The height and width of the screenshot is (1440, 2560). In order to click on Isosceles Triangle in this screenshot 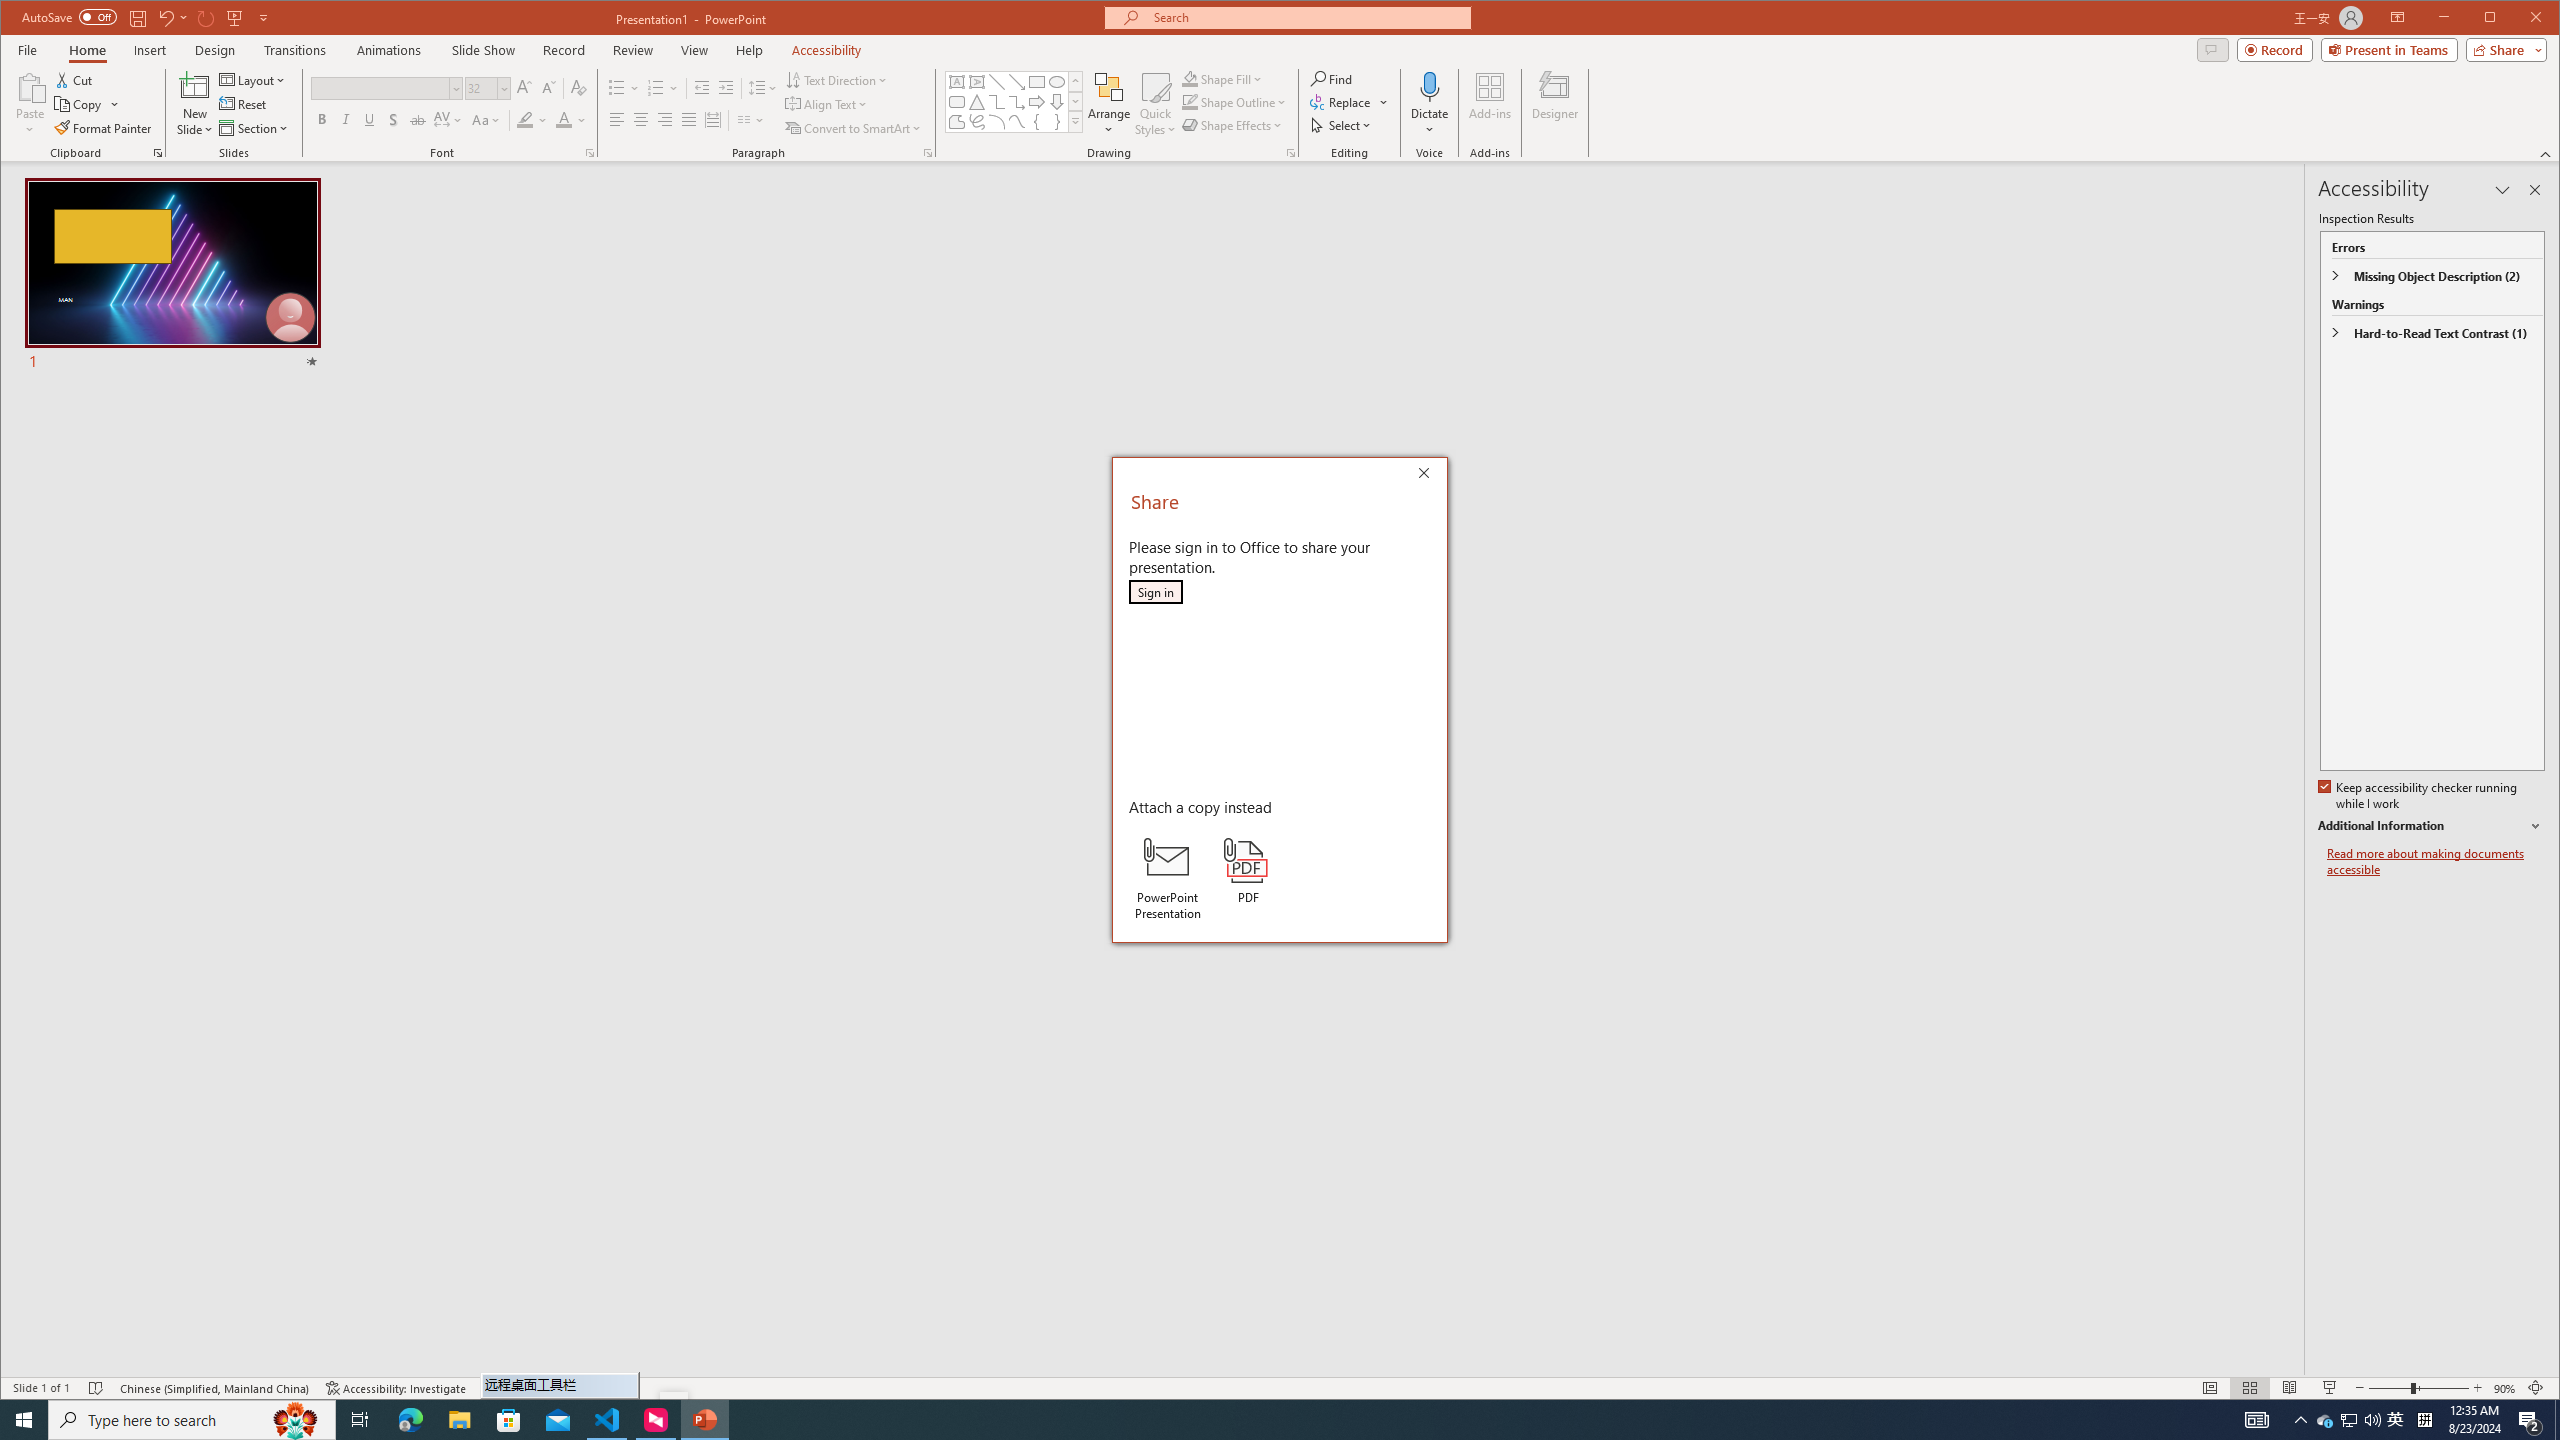, I will do `click(978, 102)`.